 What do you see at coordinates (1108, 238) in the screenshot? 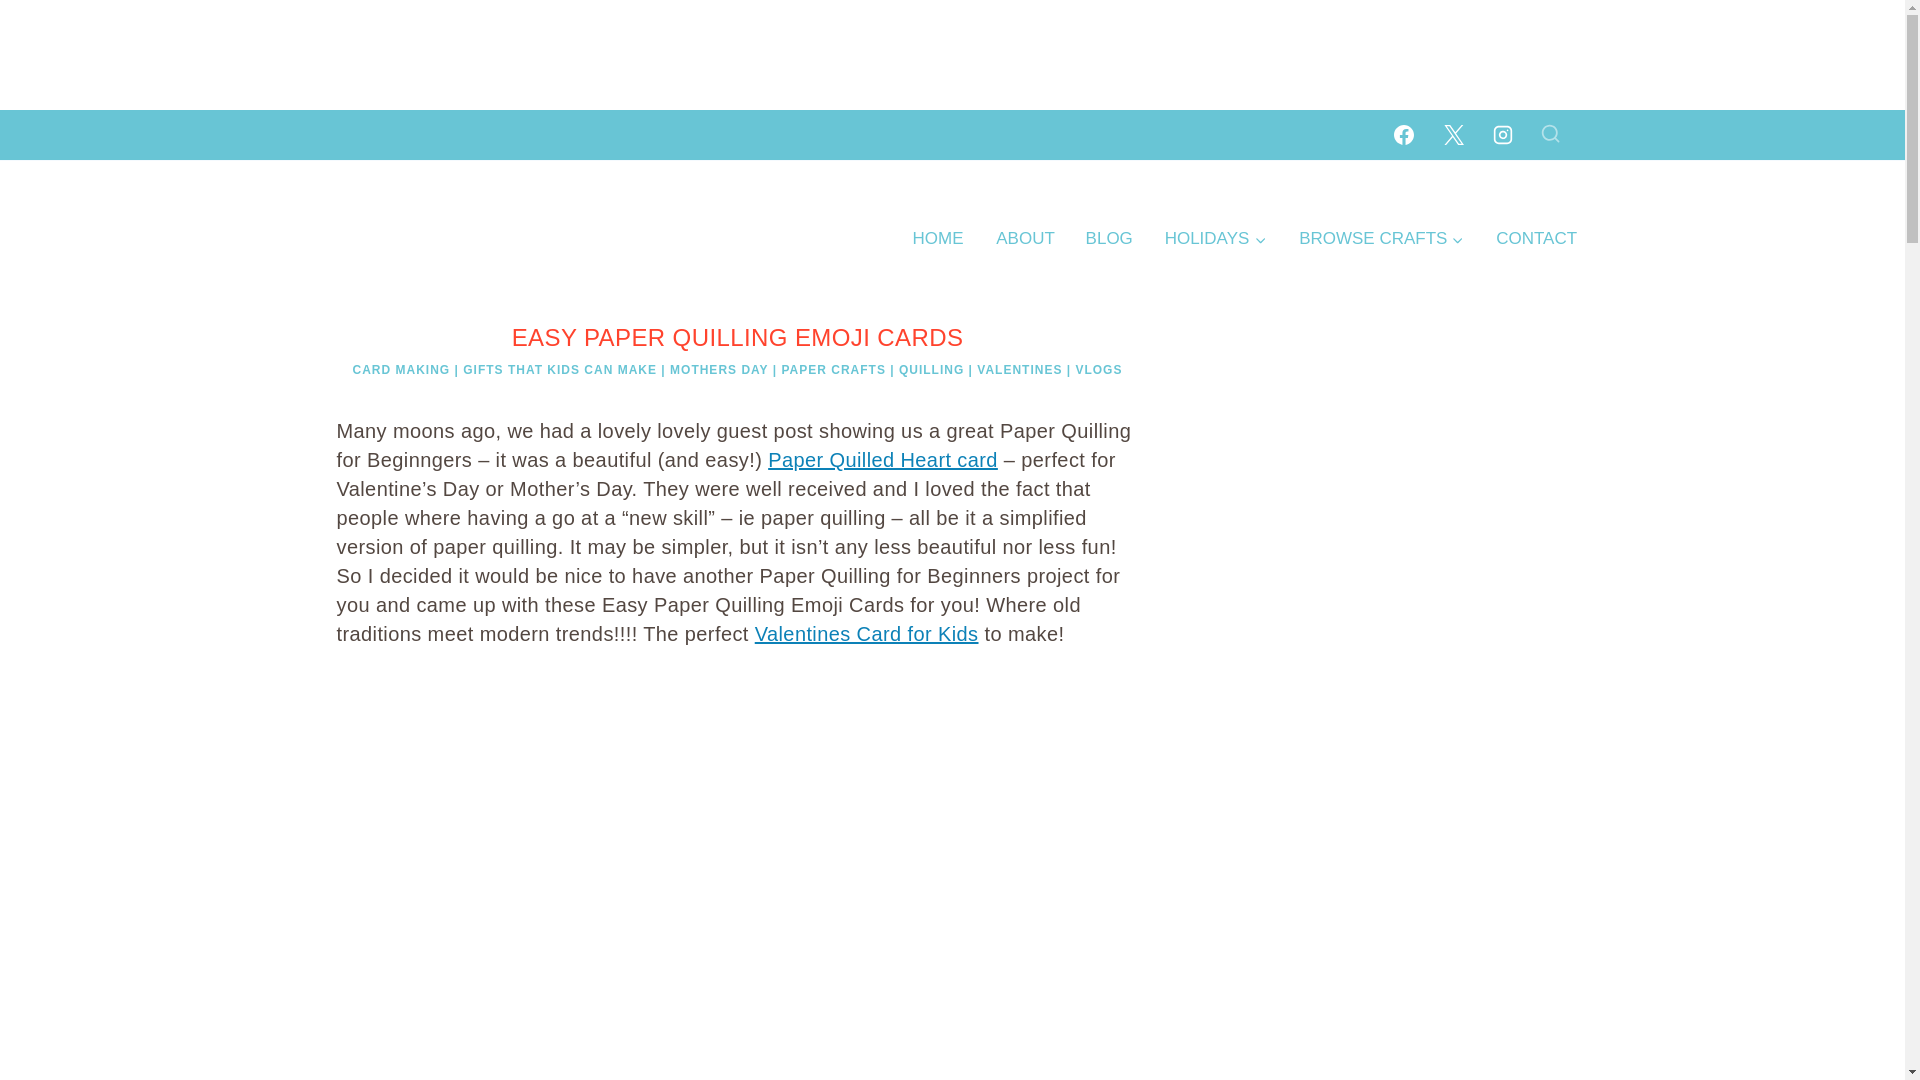
I see `BLOG` at bounding box center [1108, 238].